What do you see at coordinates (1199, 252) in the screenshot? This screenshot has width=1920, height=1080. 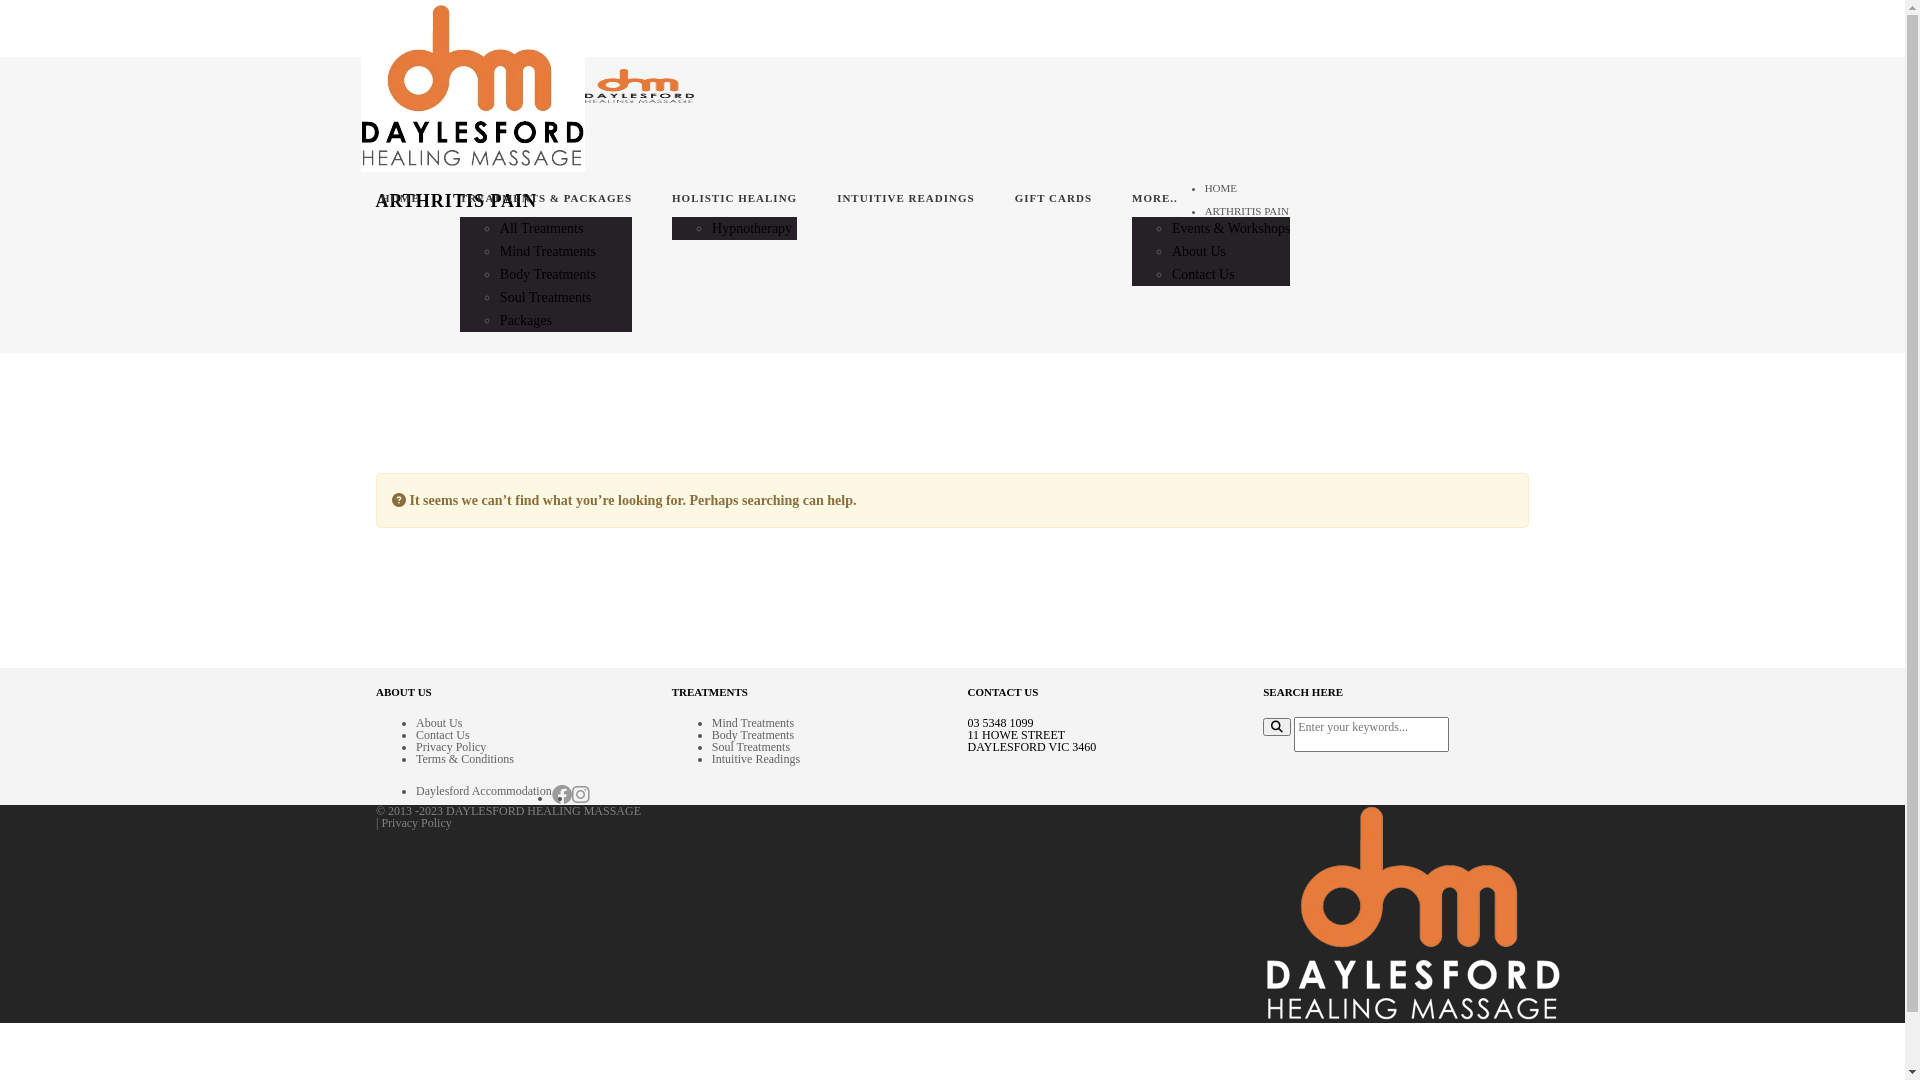 I see `About Us` at bounding box center [1199, 252].